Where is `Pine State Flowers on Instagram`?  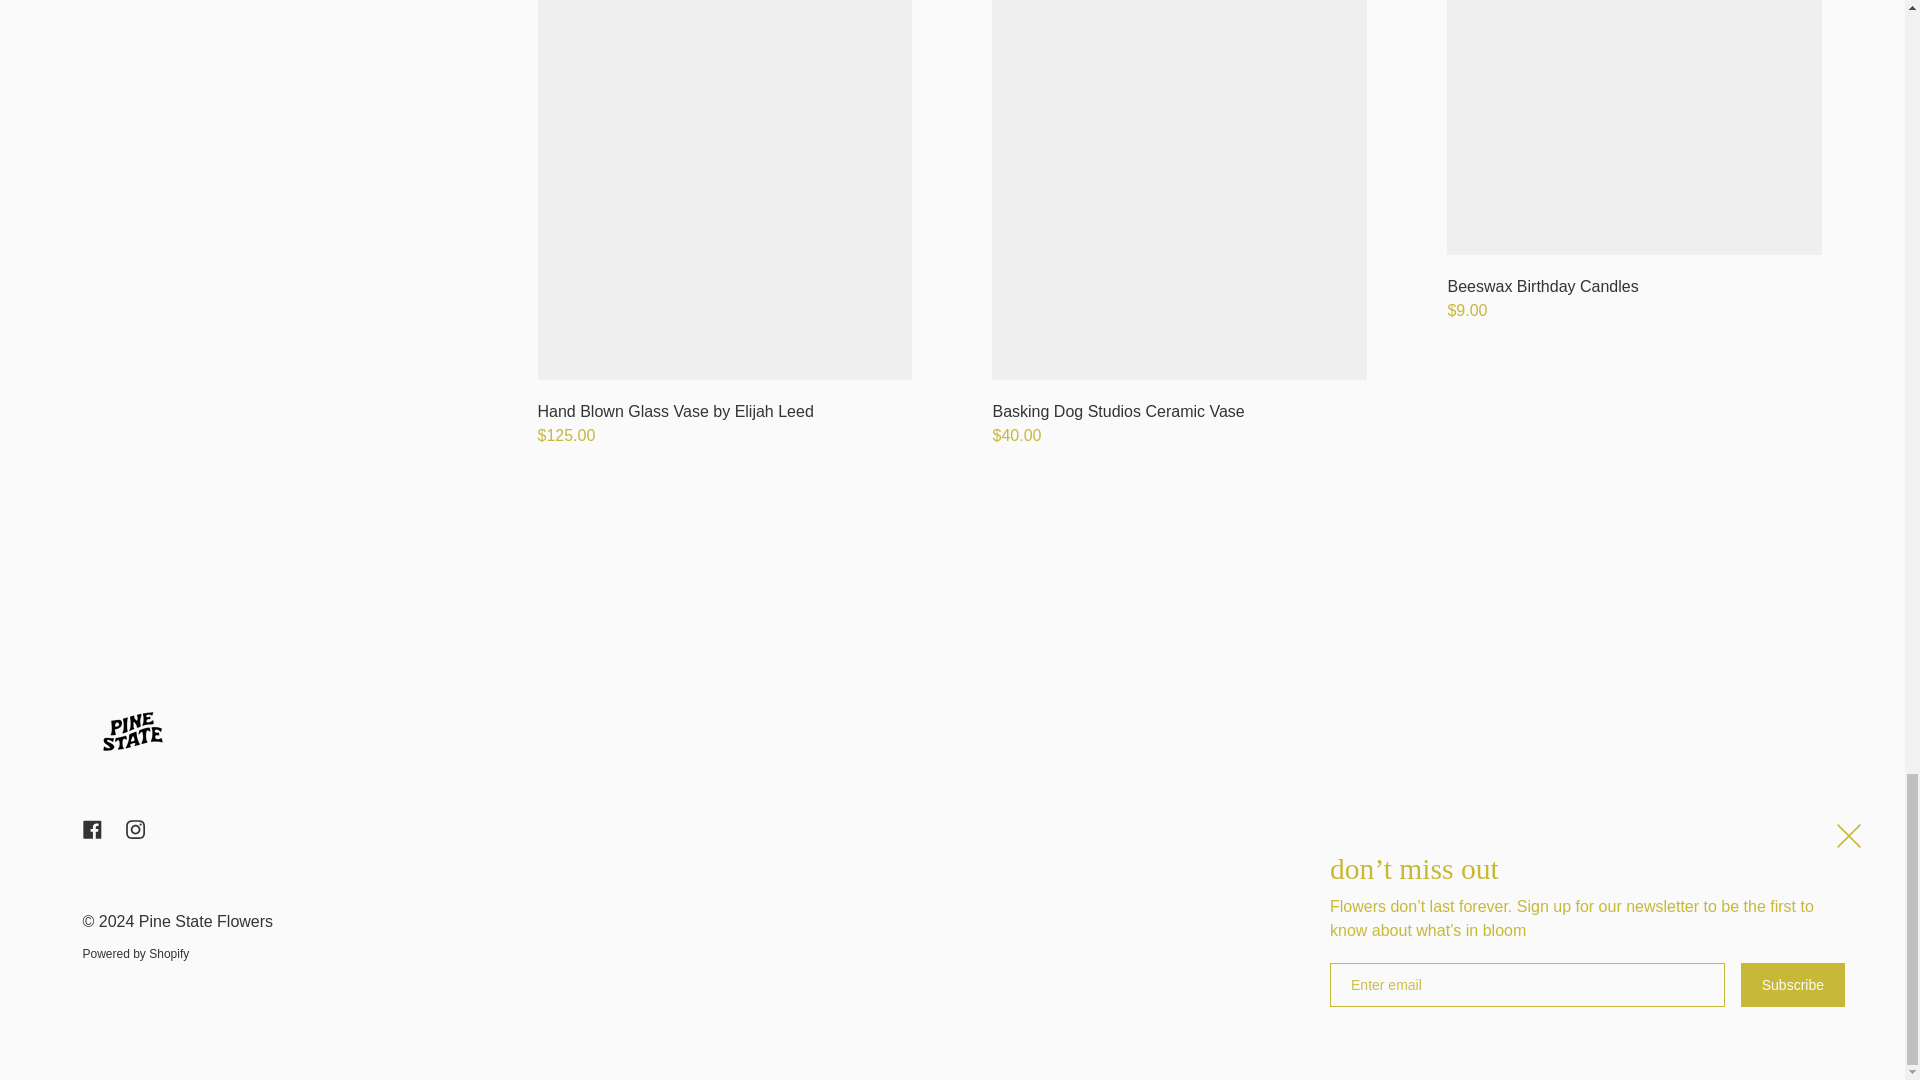
Pine State Flowers on Instagram is located at coordinates (135, 829).